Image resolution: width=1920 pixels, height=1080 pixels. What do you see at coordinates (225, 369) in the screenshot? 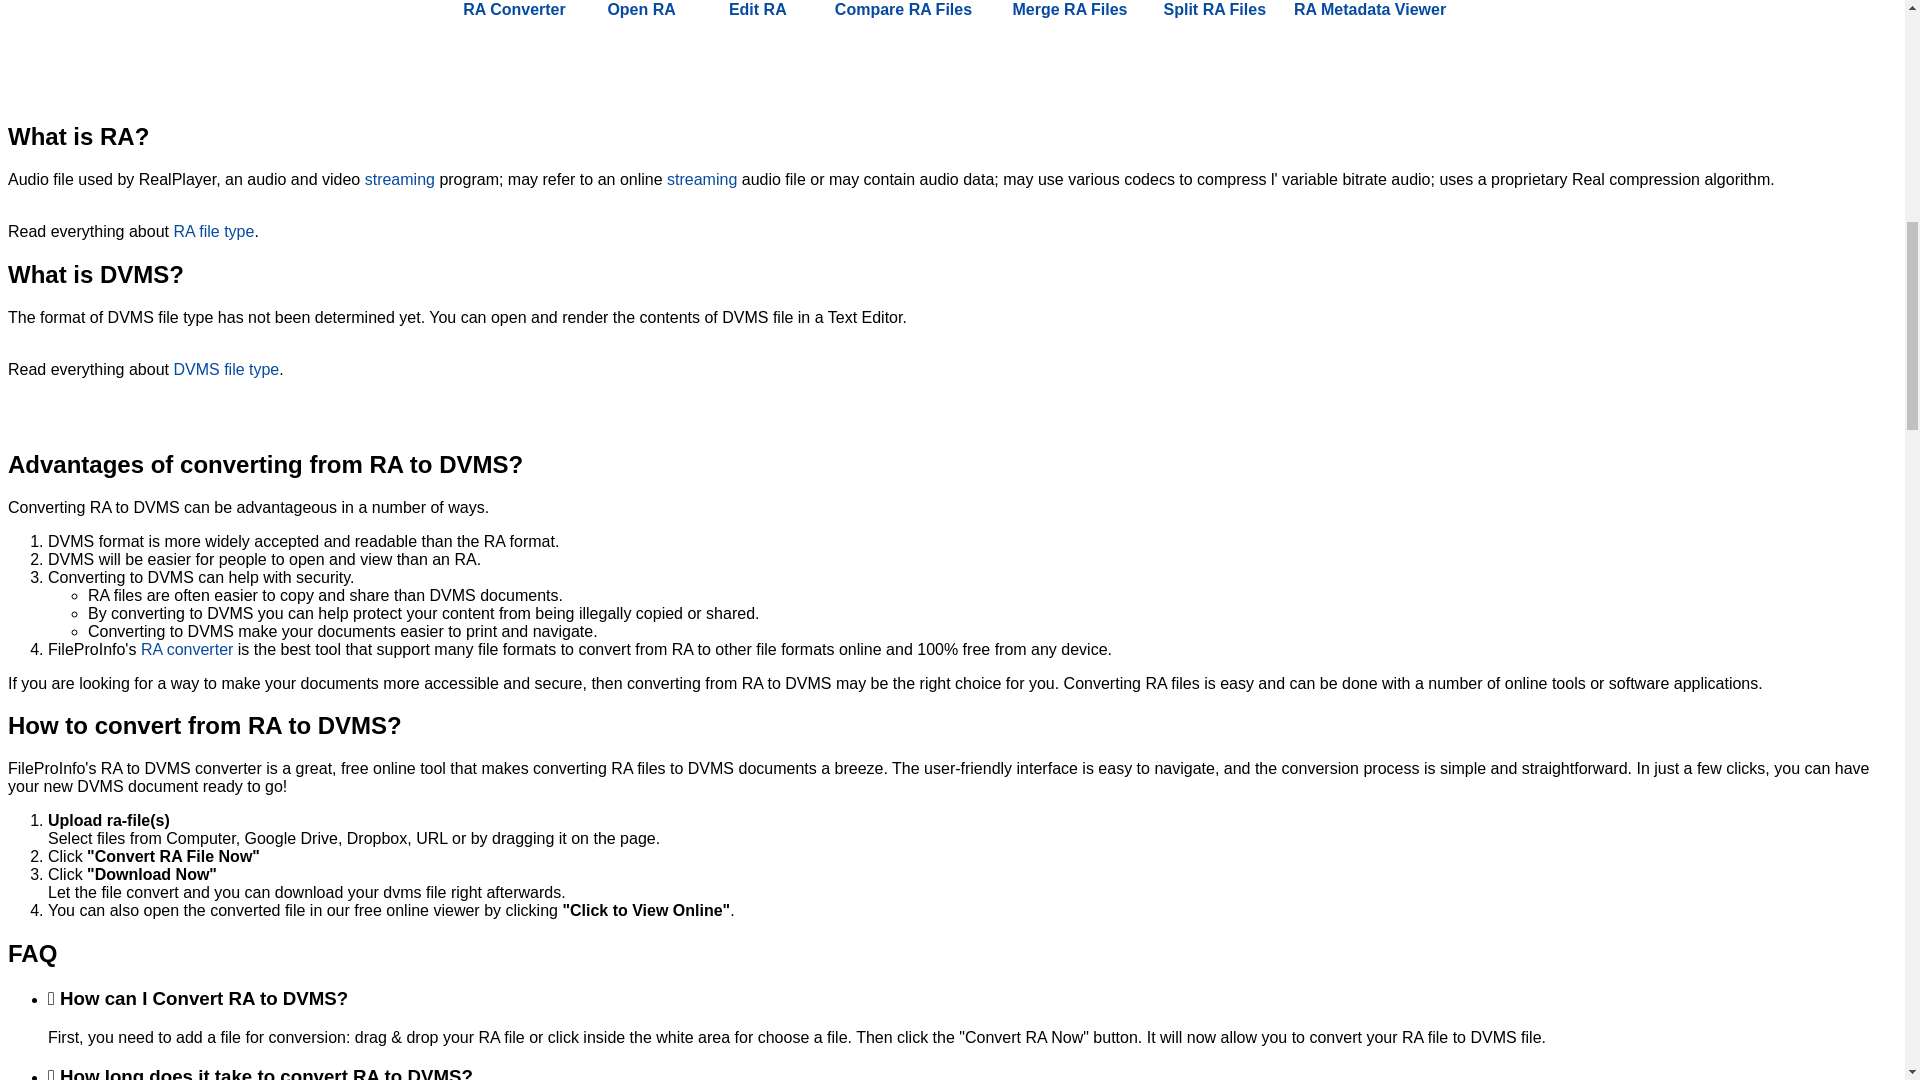
I see `DVMS file type` at bounding box center [225, 369].